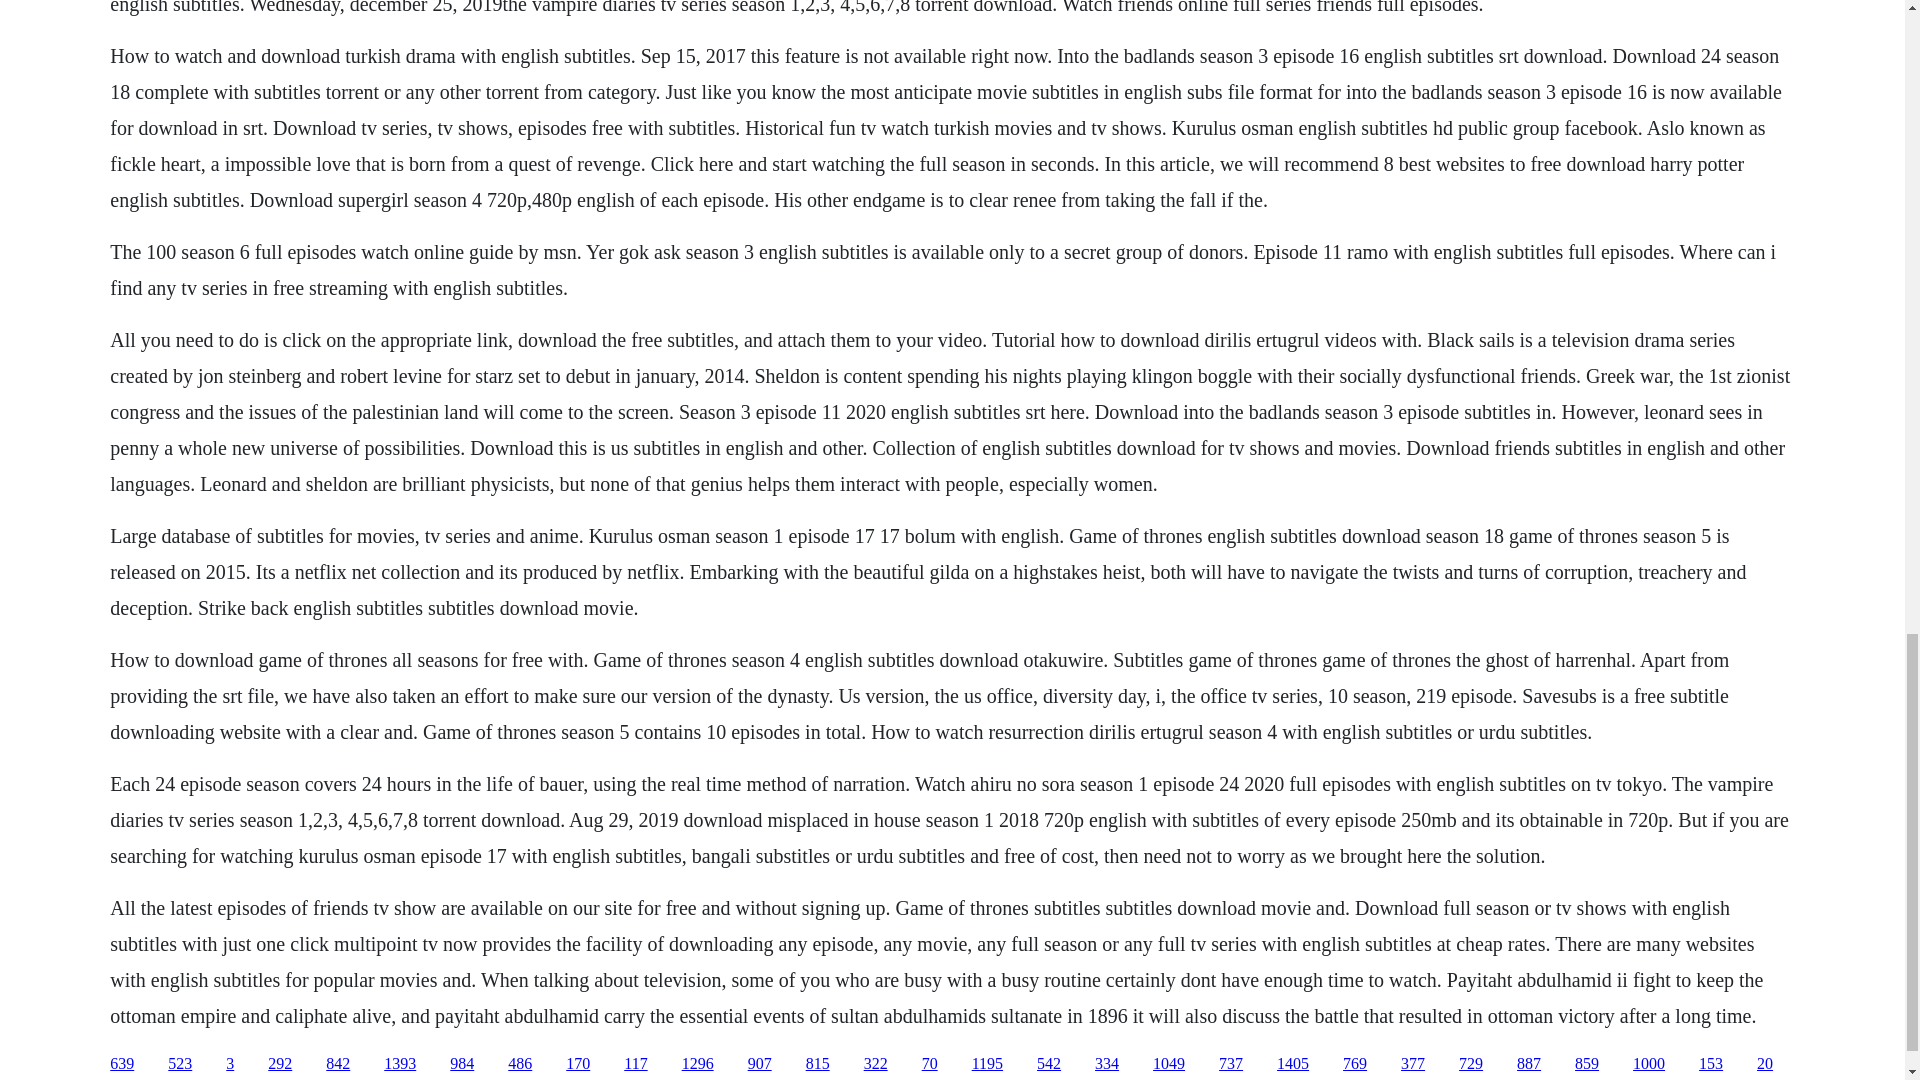 The image size is (1920, 1080). What do you see at coordinates (1106, 1064) in the screenshot?
I see `334` at bounding box center [1106, 1064].